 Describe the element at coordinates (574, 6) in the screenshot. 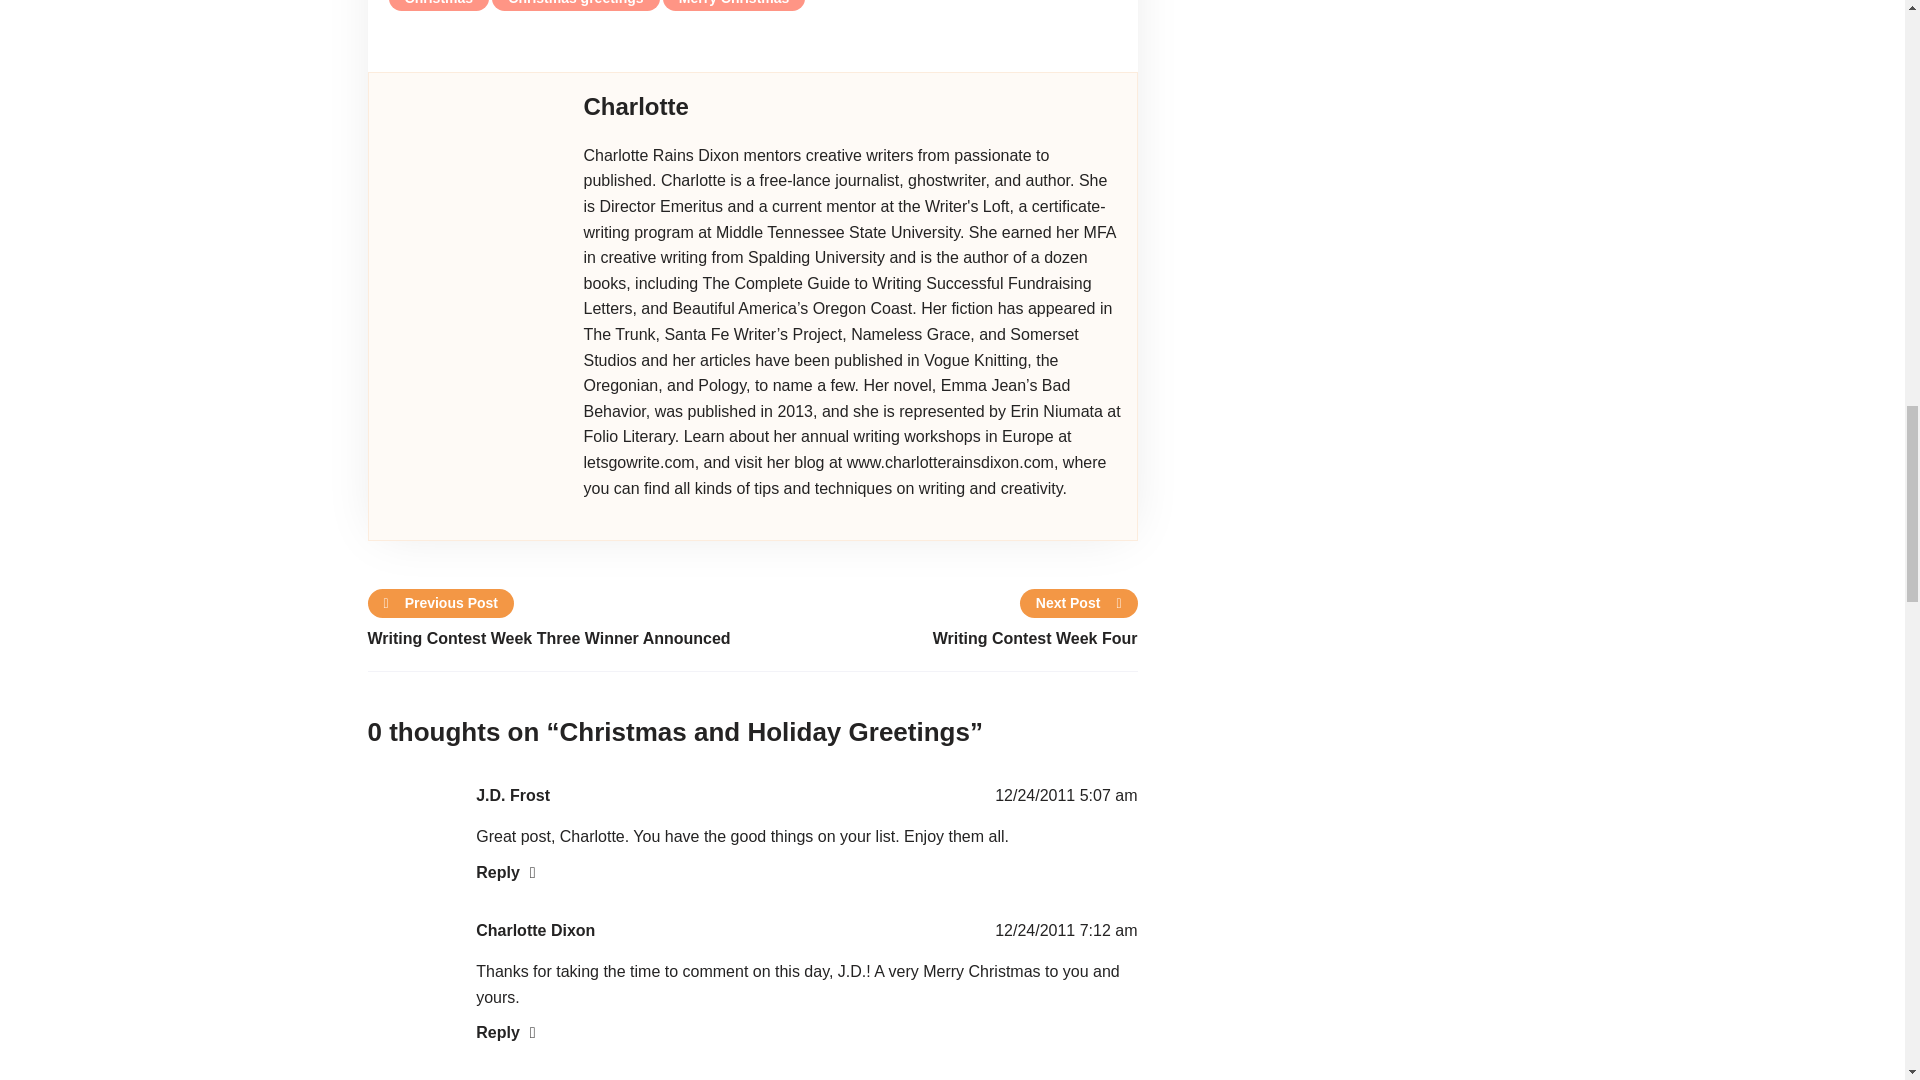

I see `Christmas greetings` at that location.